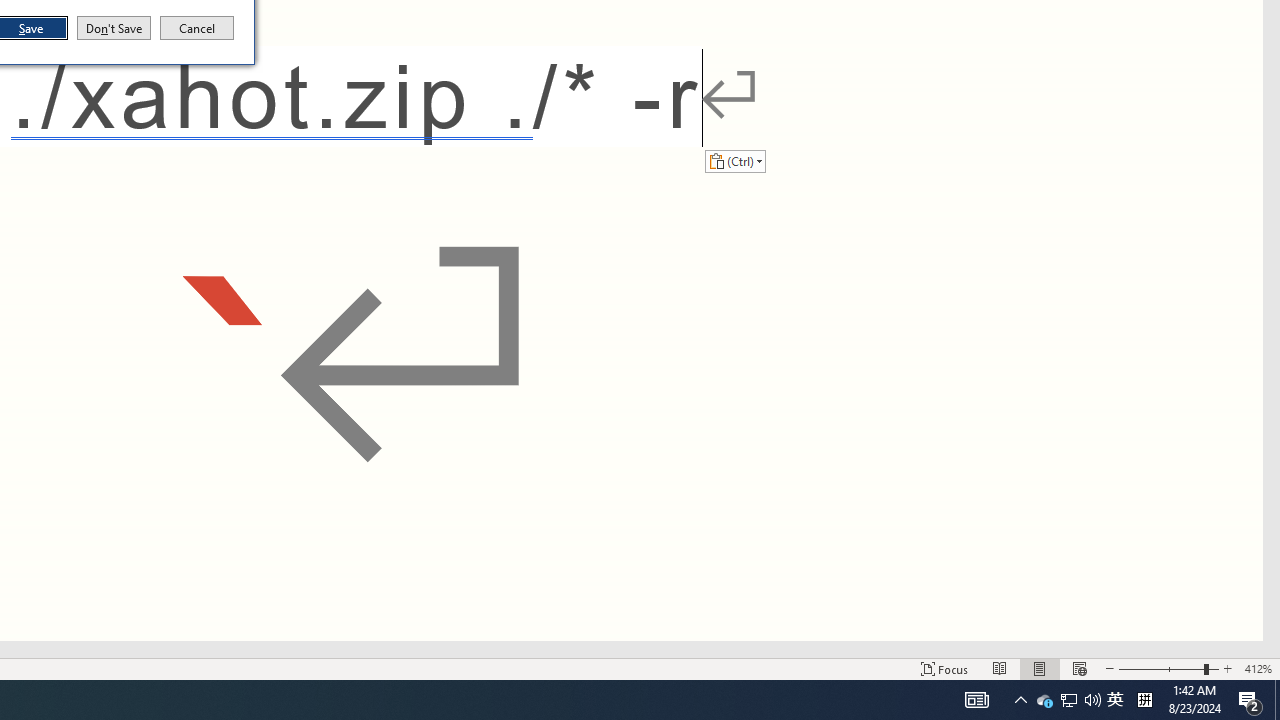 The image size is (1280, 720). I want to click on Zoom In, so click(1079, 668).